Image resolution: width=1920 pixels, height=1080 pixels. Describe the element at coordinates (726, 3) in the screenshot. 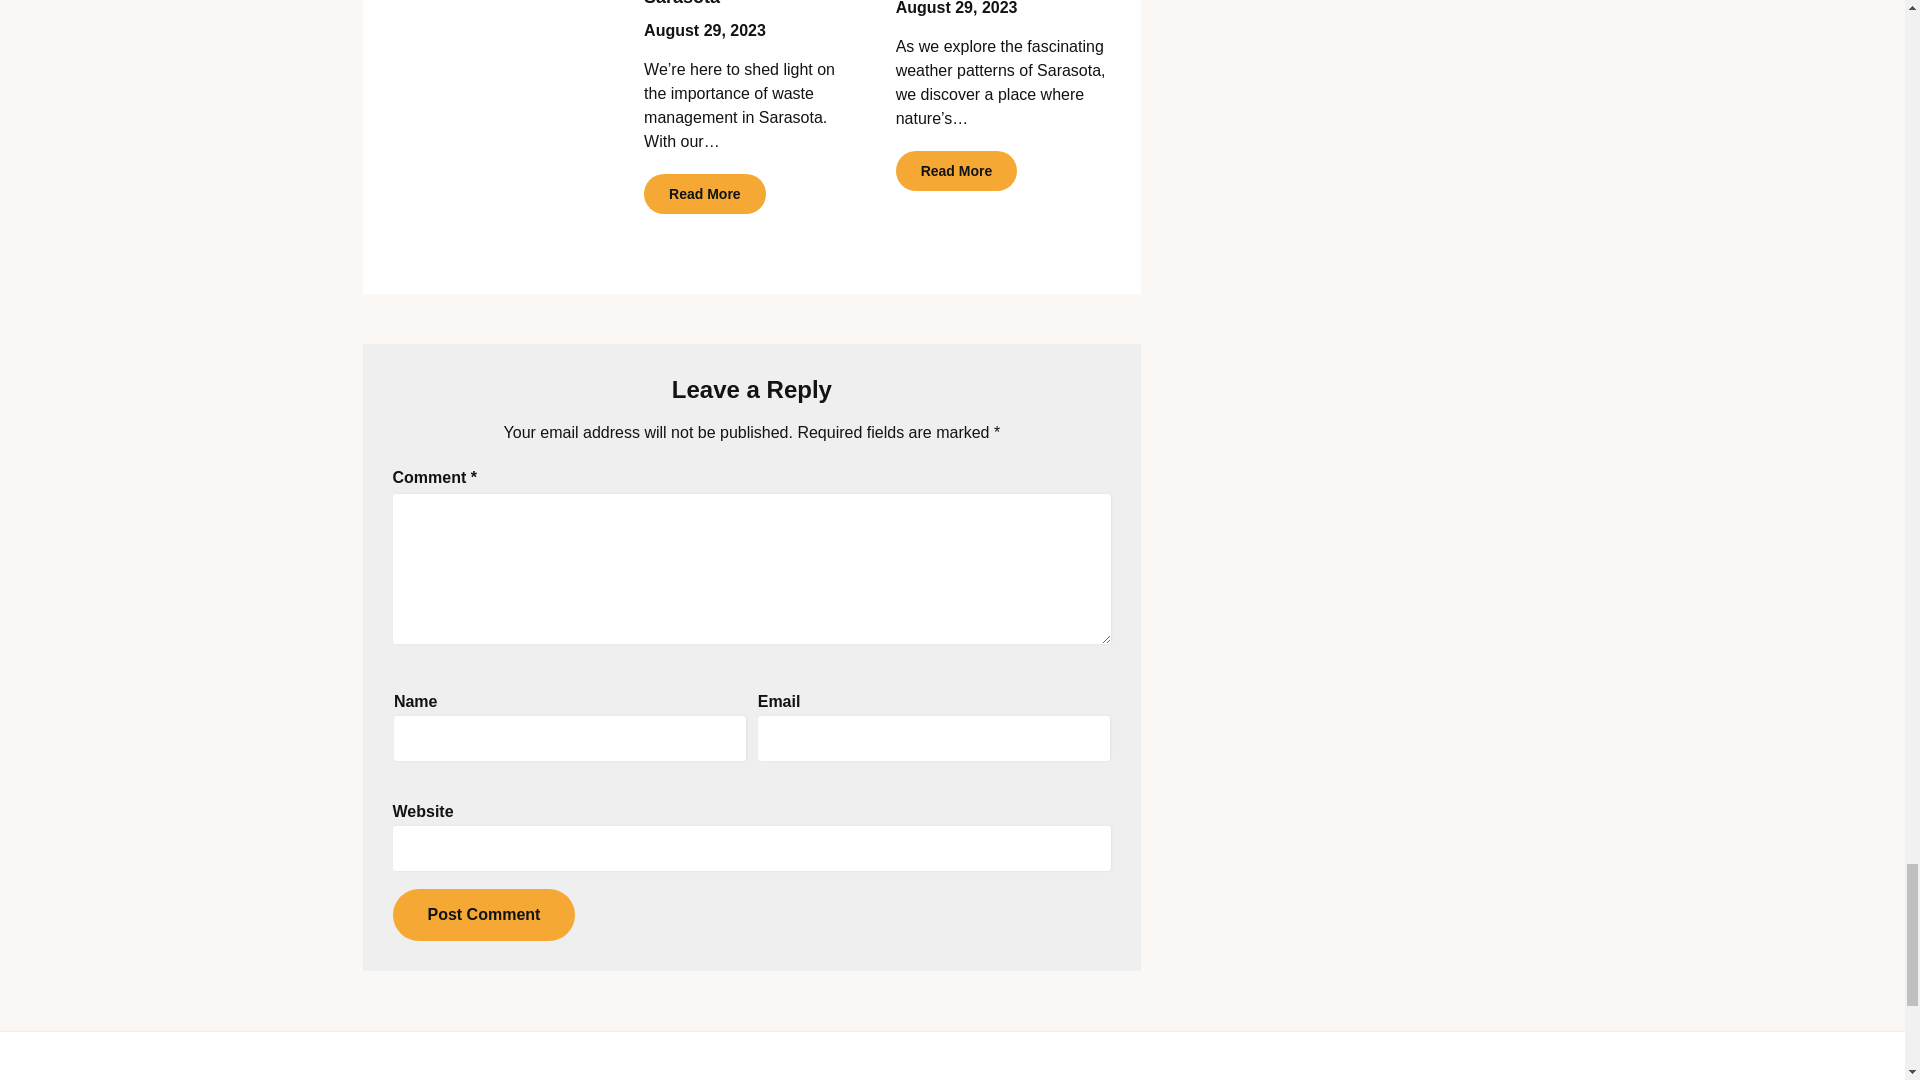

I see `Waste Management Sarasota` at that location.